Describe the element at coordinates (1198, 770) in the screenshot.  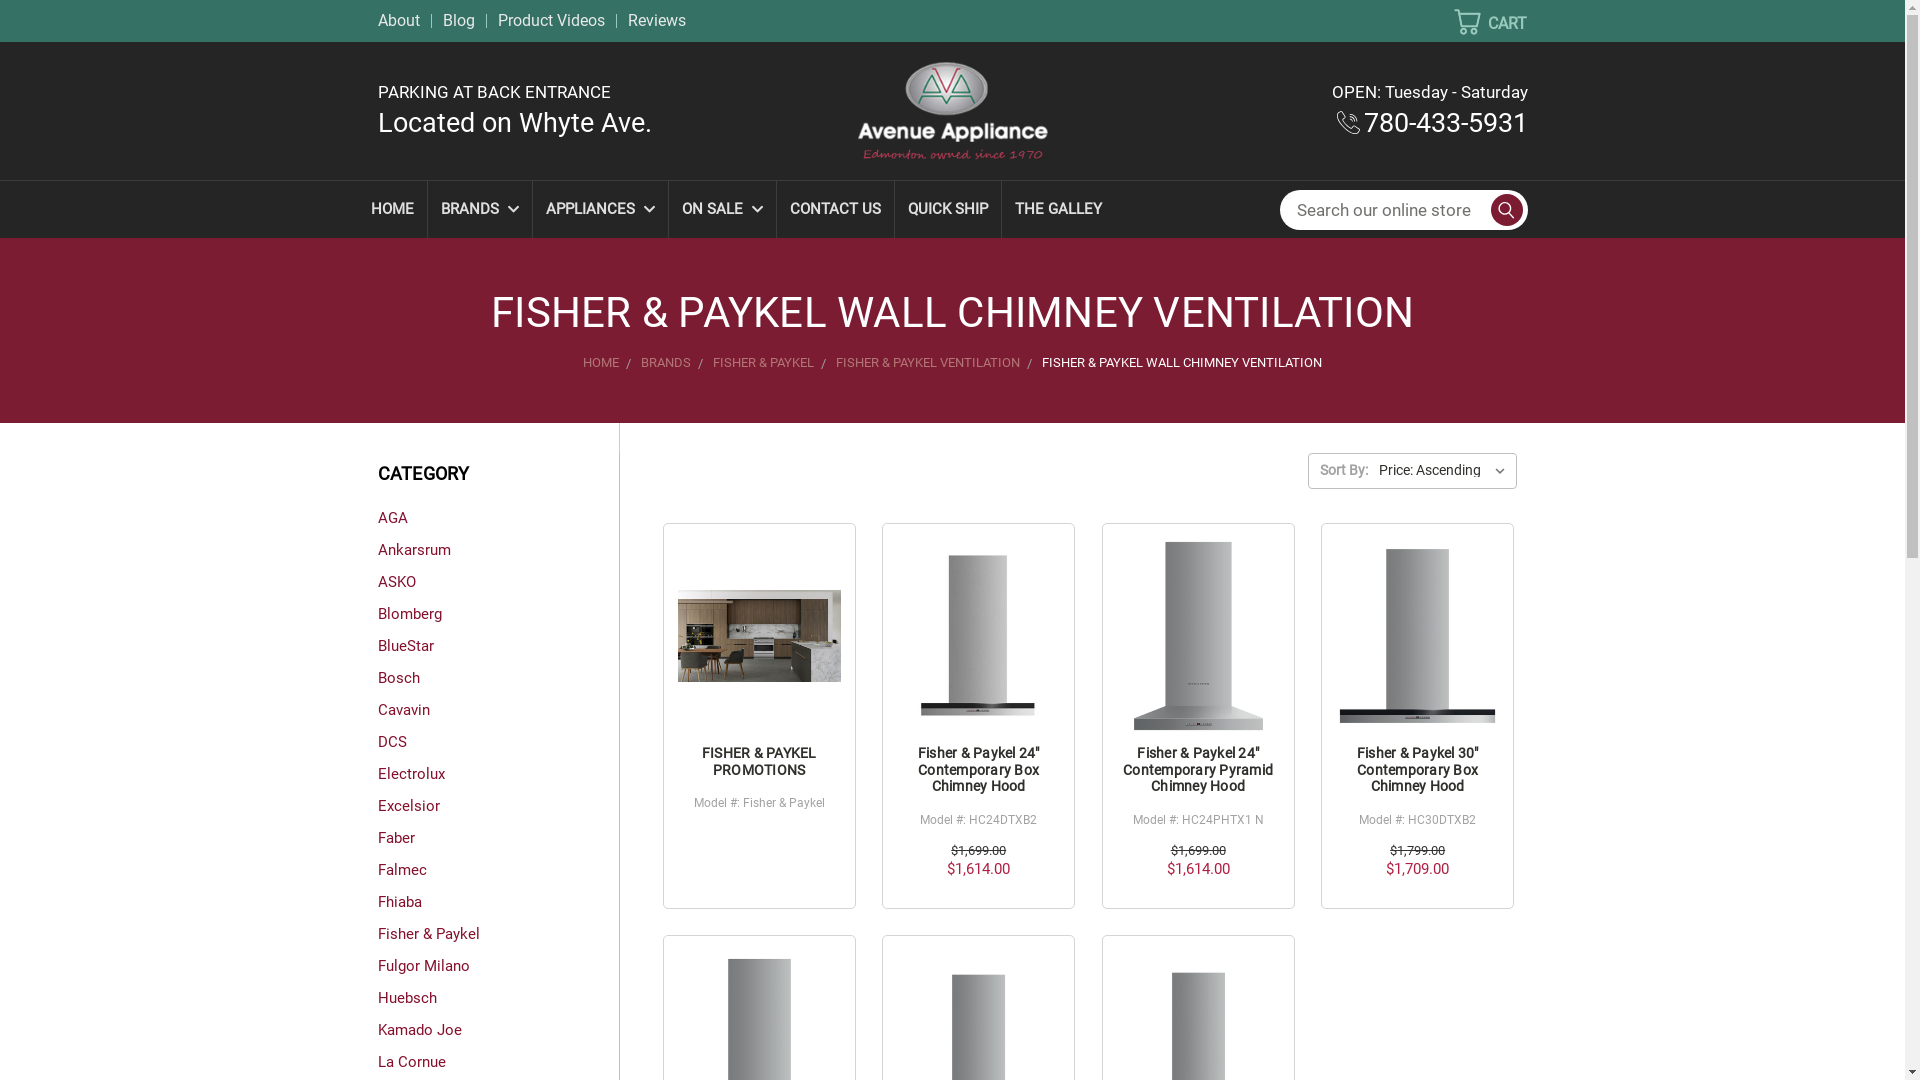
I see `Fisher & Paykel 24" Contemporary Pyramid Chimney Hood` at that location.